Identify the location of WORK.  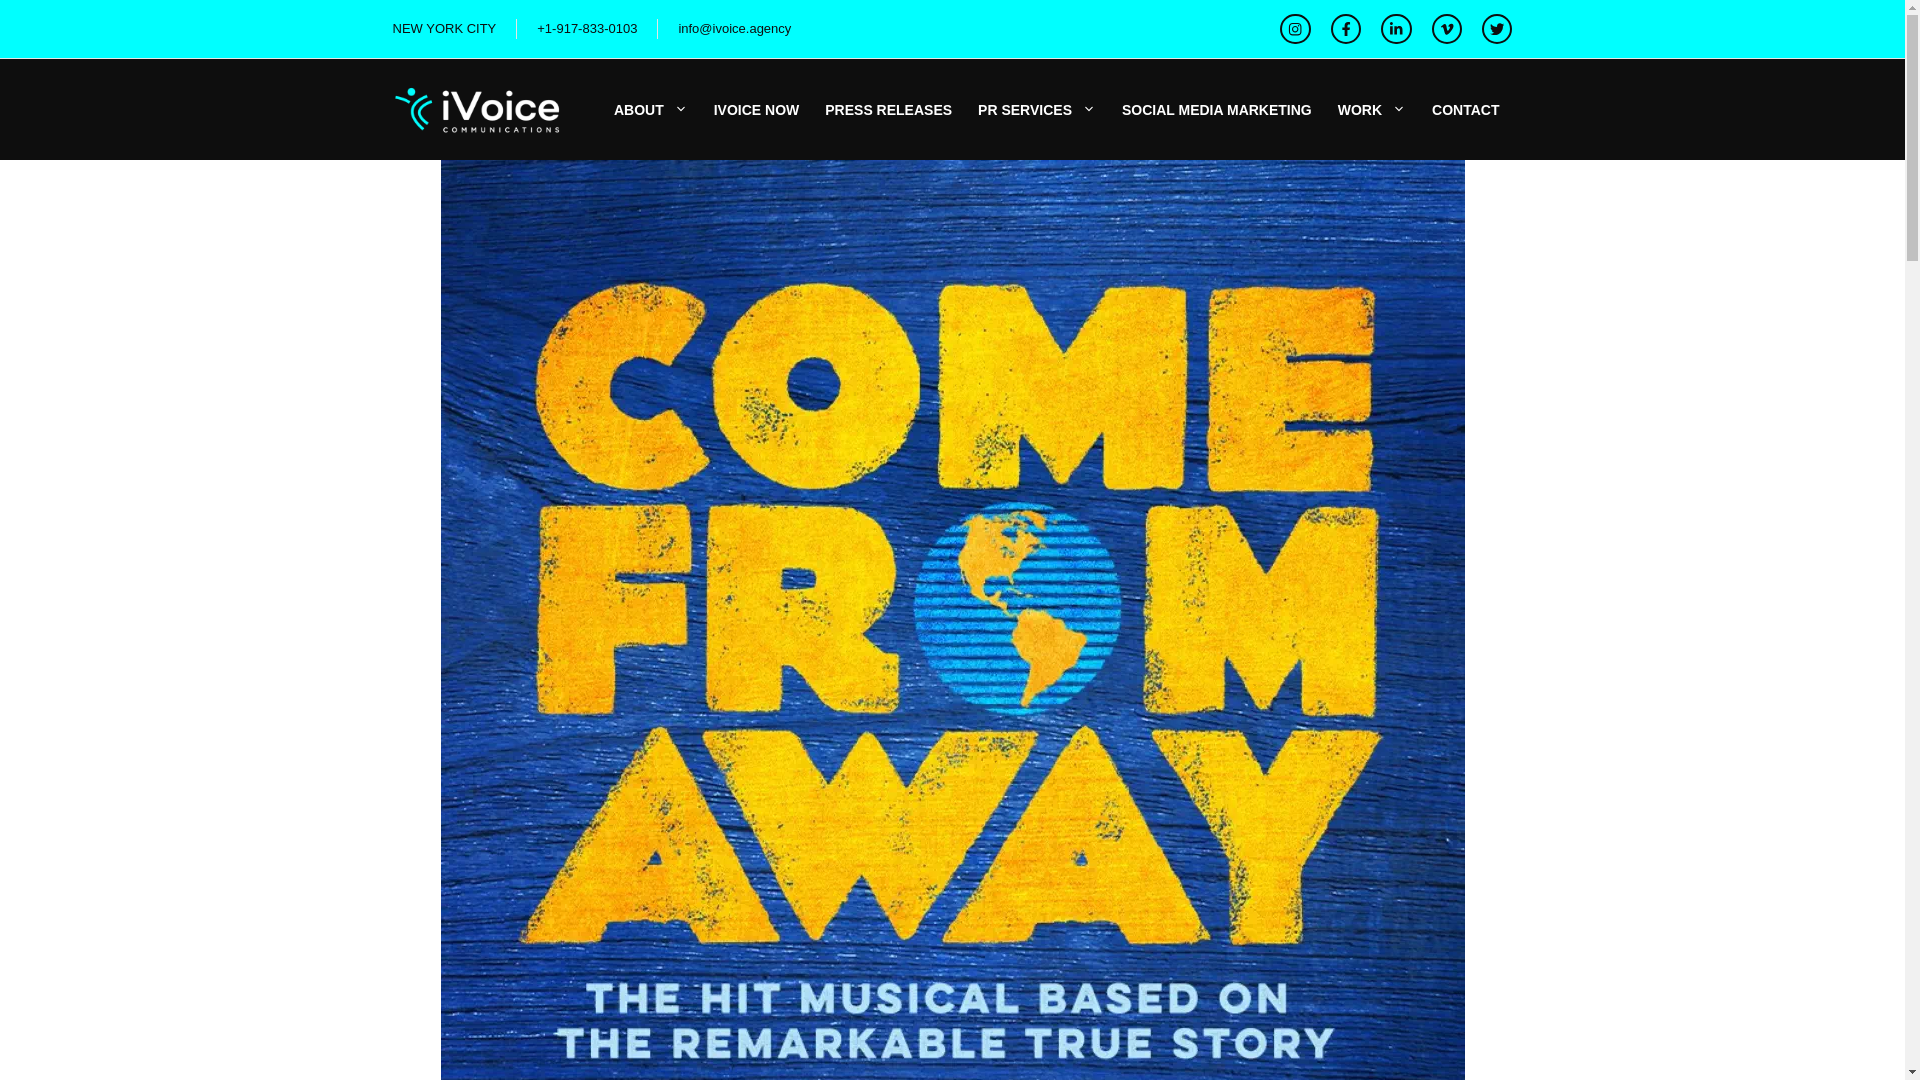
(1371, 110).